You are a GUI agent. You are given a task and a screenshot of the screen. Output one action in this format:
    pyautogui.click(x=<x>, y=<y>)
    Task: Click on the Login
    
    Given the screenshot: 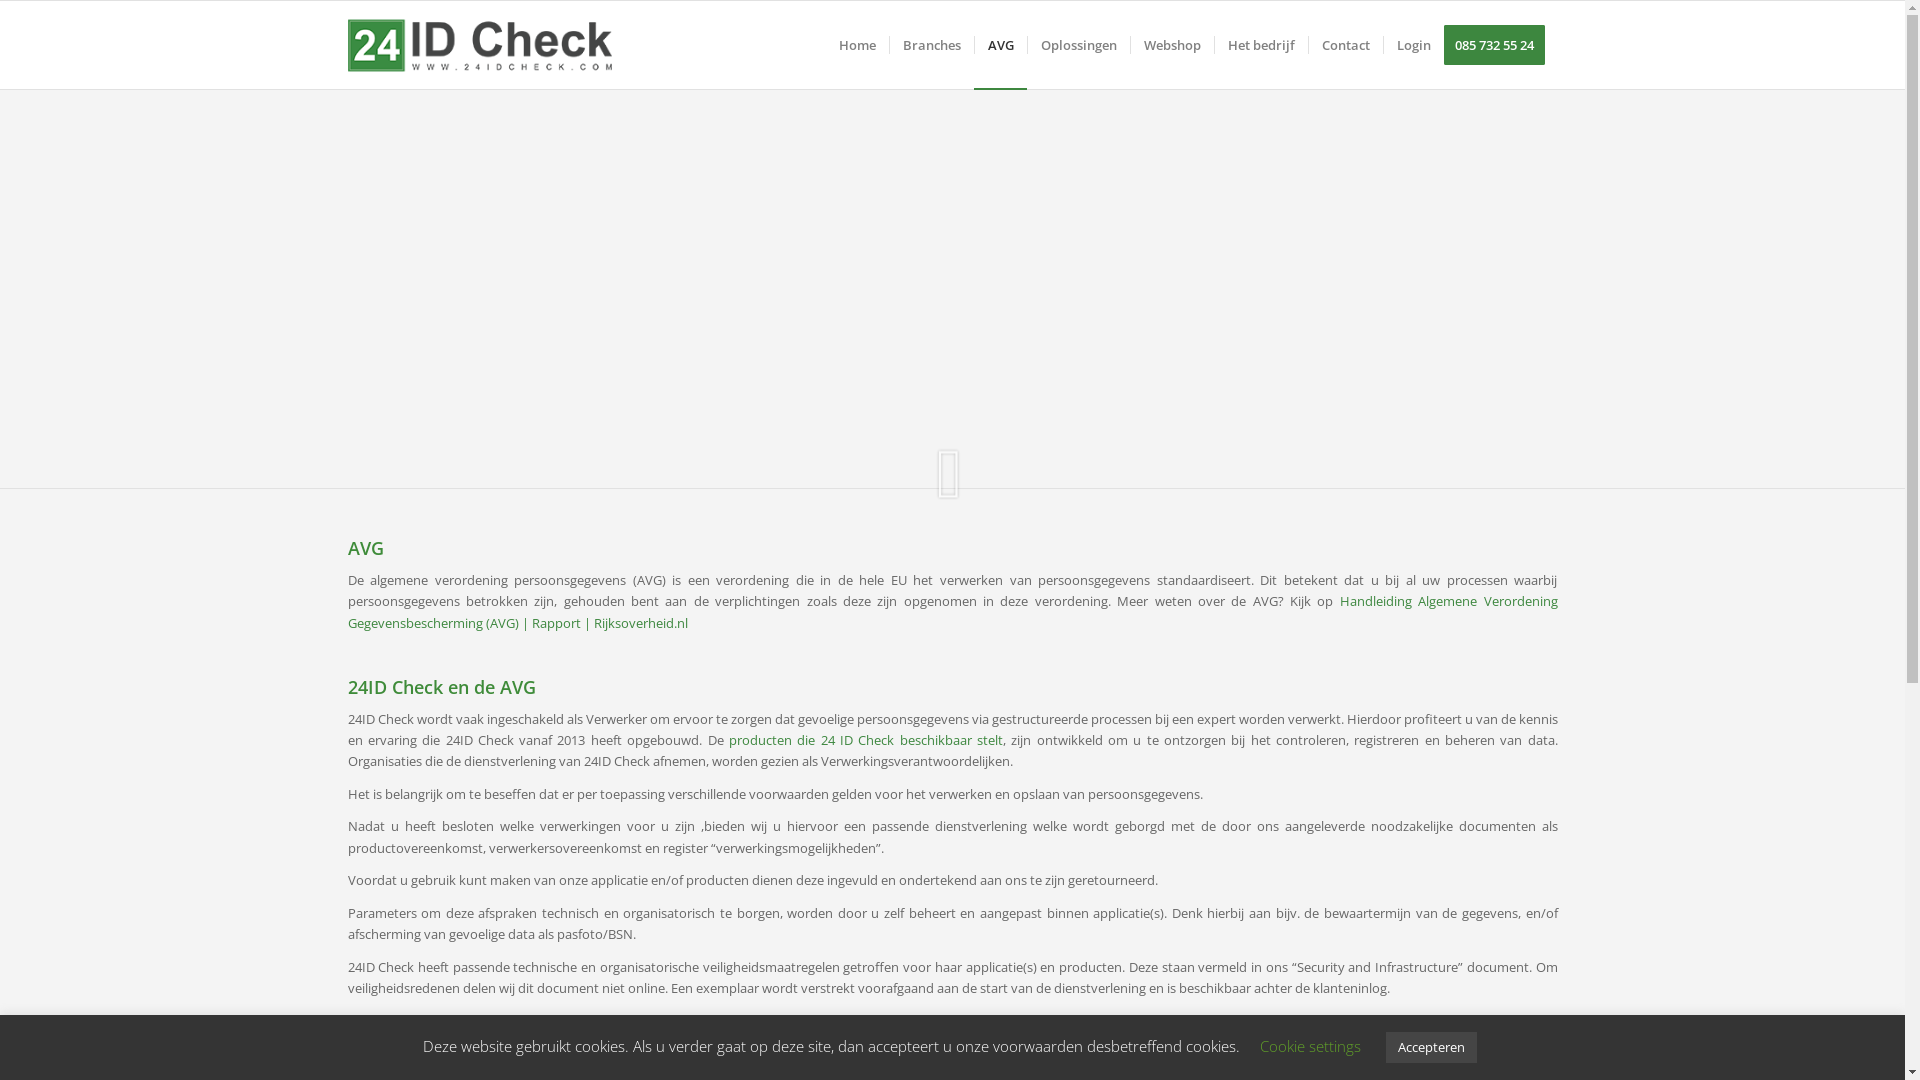 What is the action you would take?
    pyautogui.click(x=1412, y=45)
    